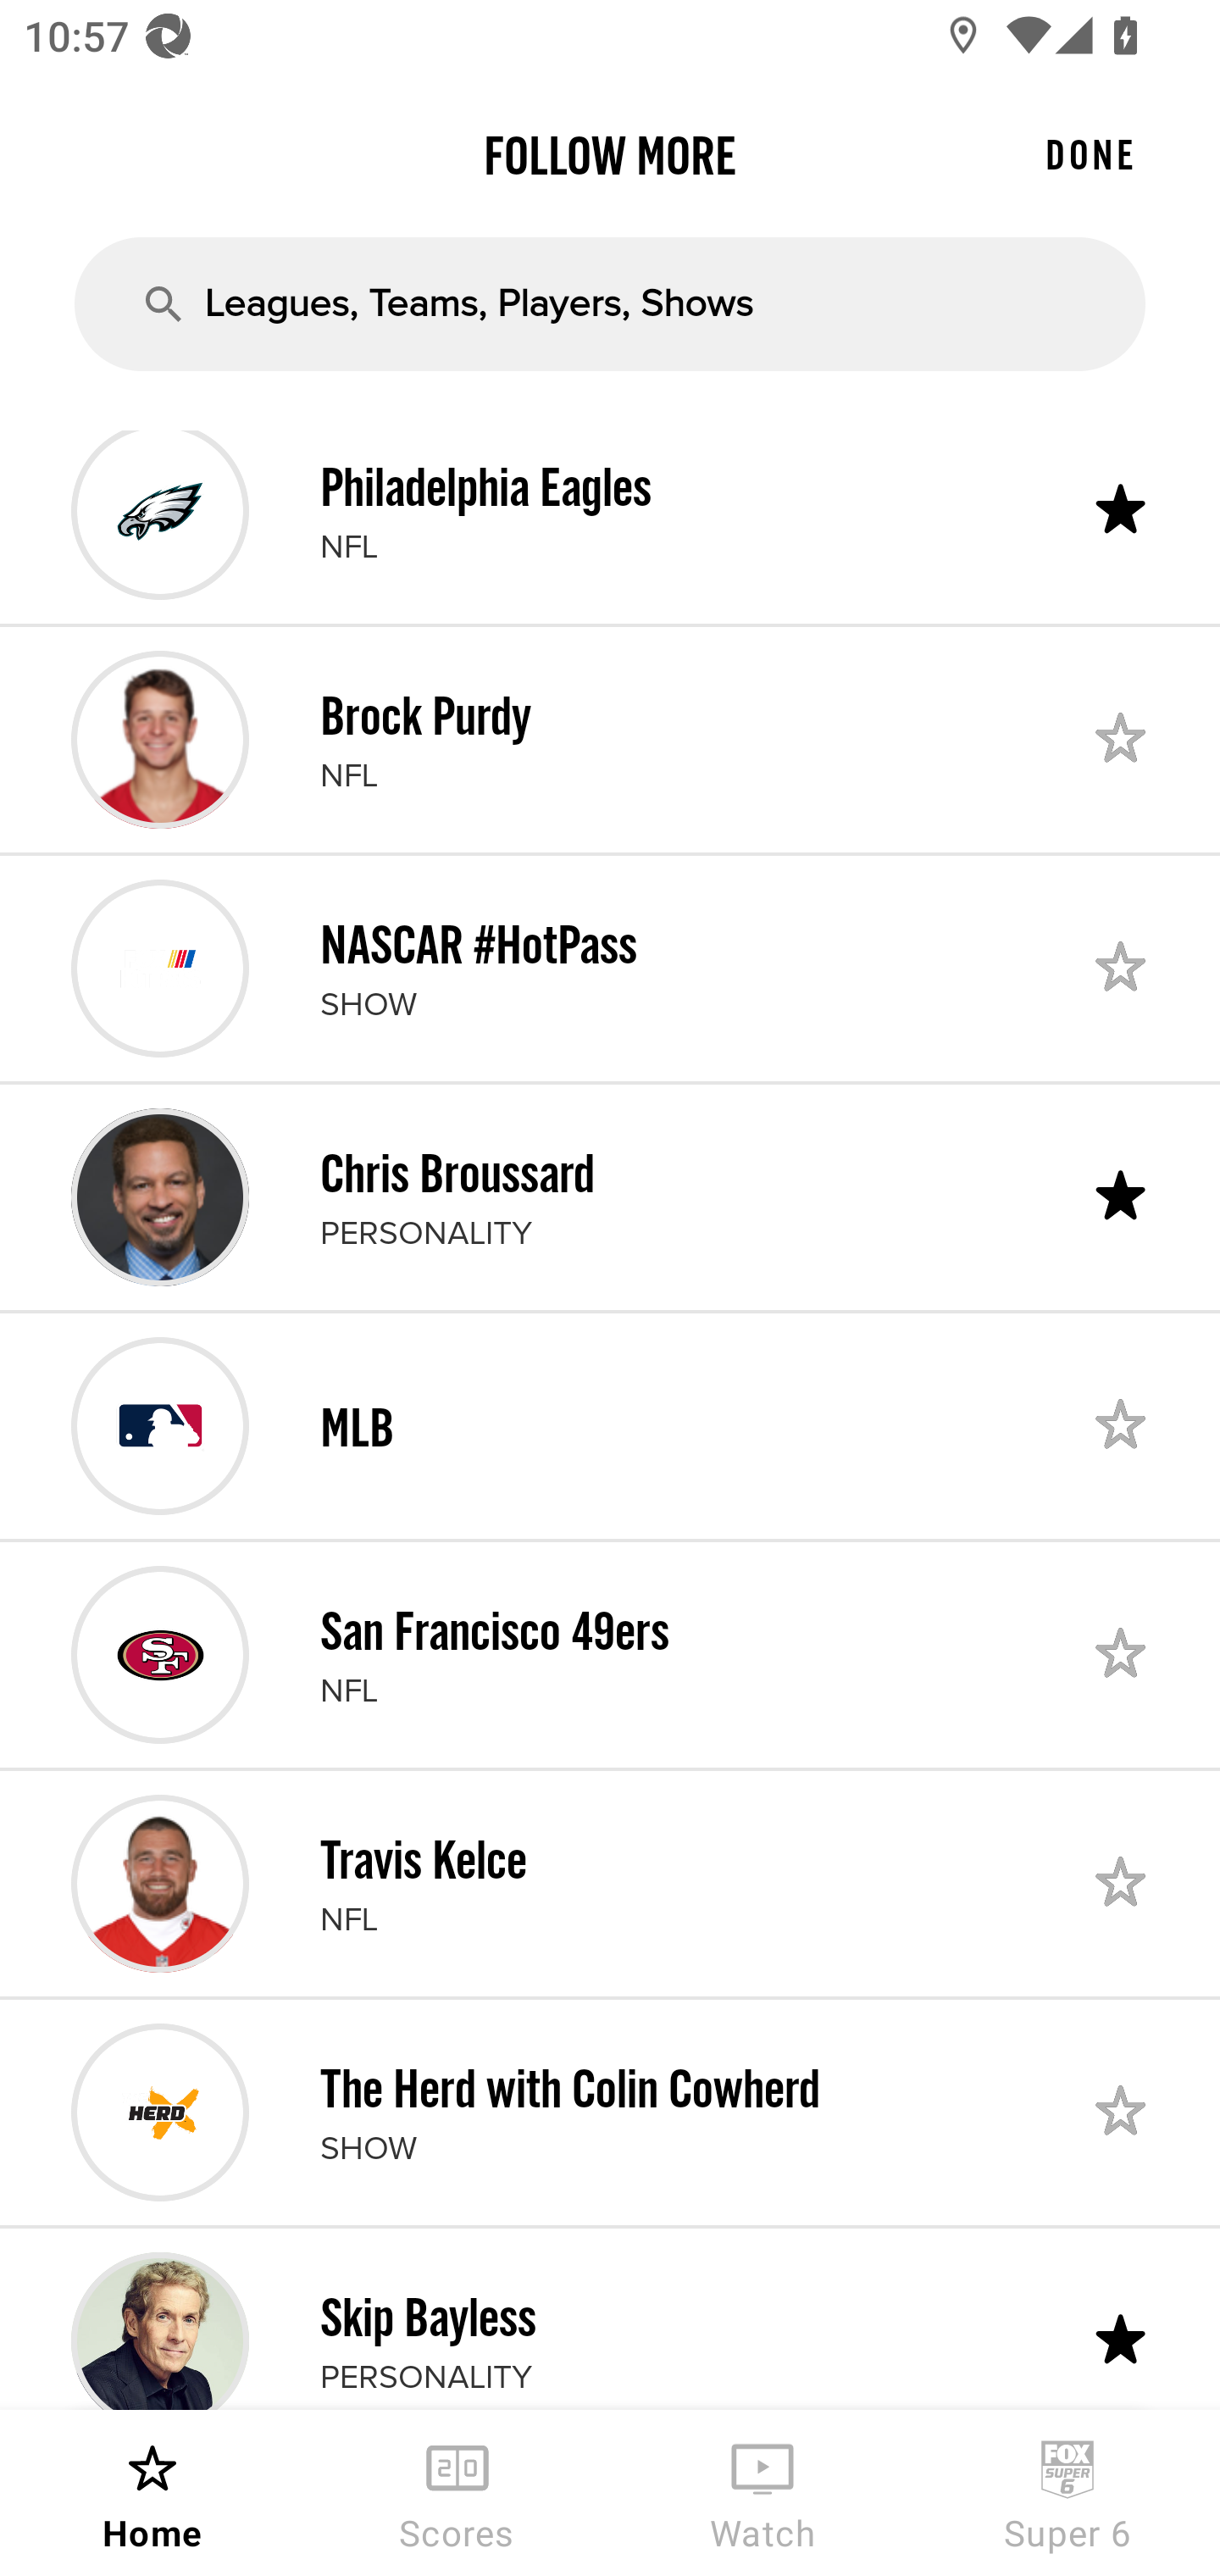 This screenshot has width=1220, height=2576. I want to click on Travis Kelce NFL, so click(610, 1885).